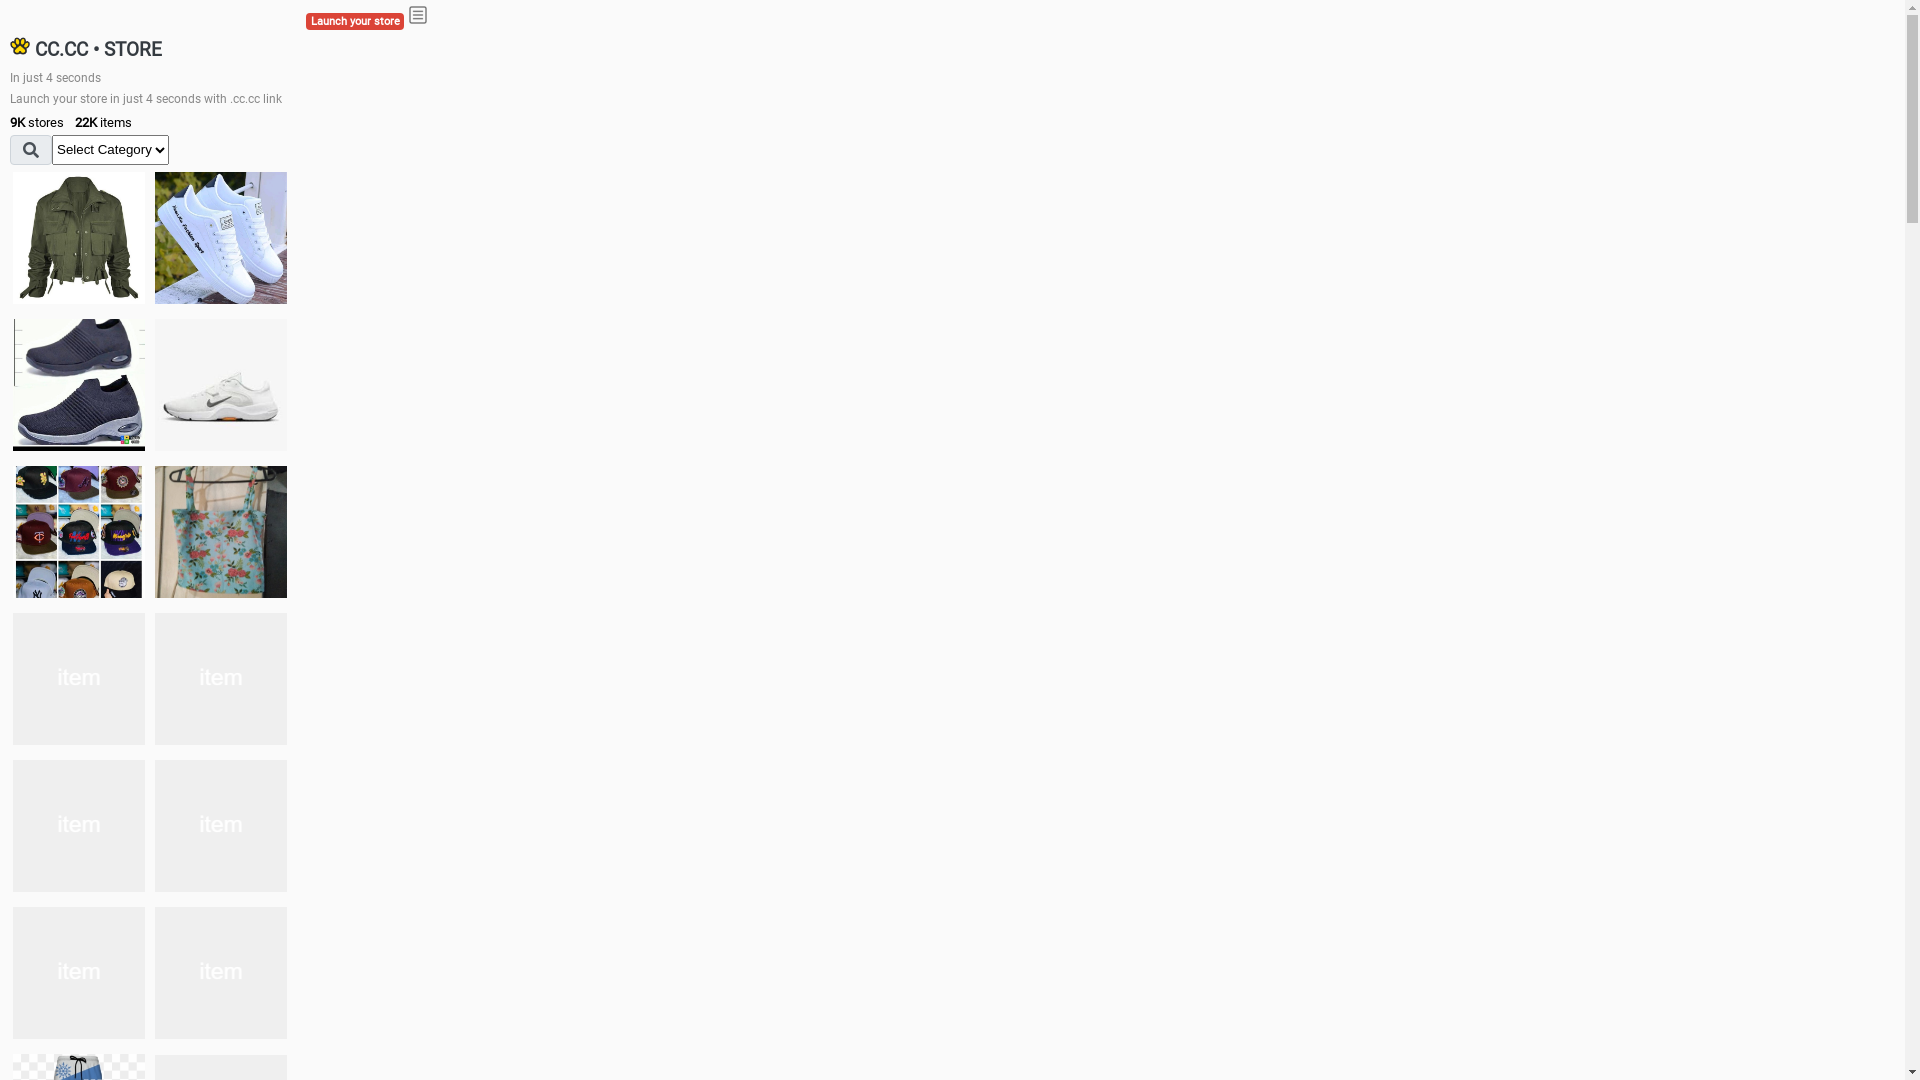 The image size is (1920, 1080). Describe the element at coordinates (221, 826) in the screenshot. I see `Zapatillas pumas` at that location.